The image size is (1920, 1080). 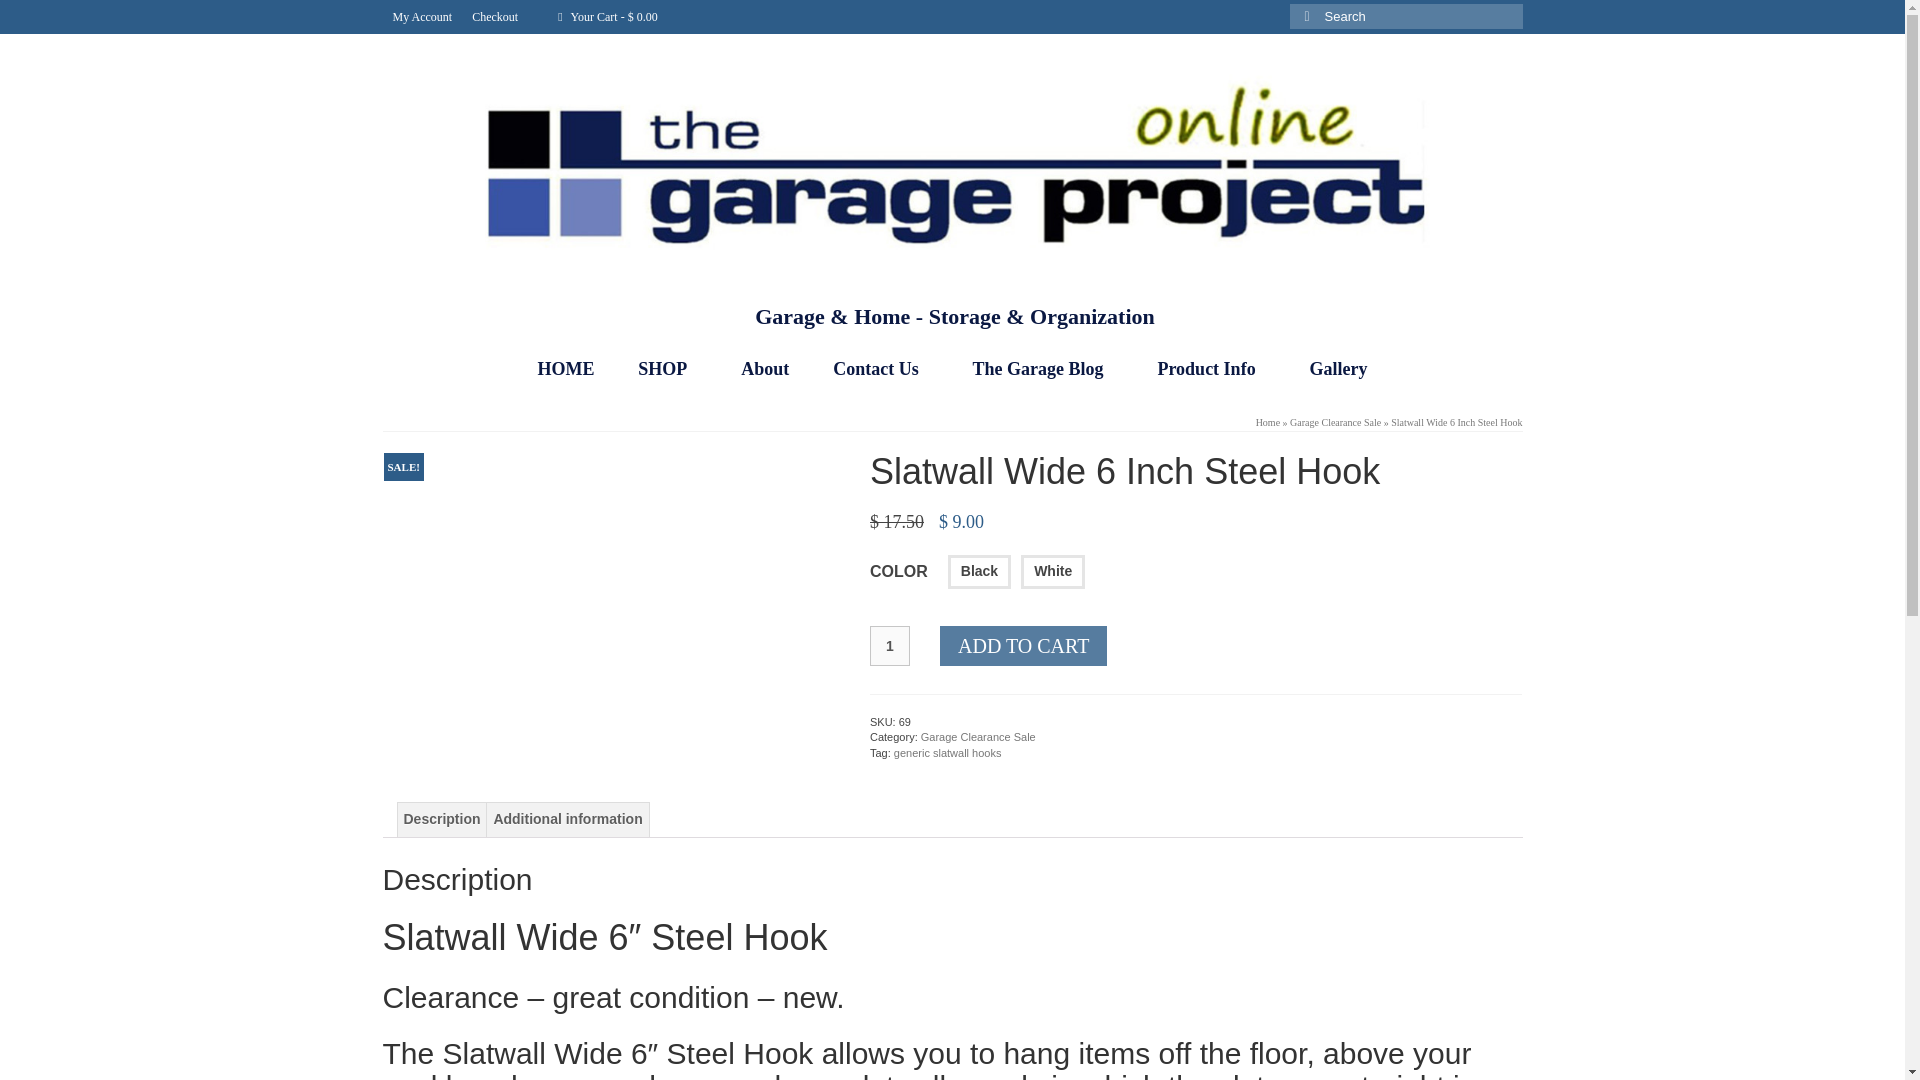 I want to click on My Account, so click(x=422, y=16).